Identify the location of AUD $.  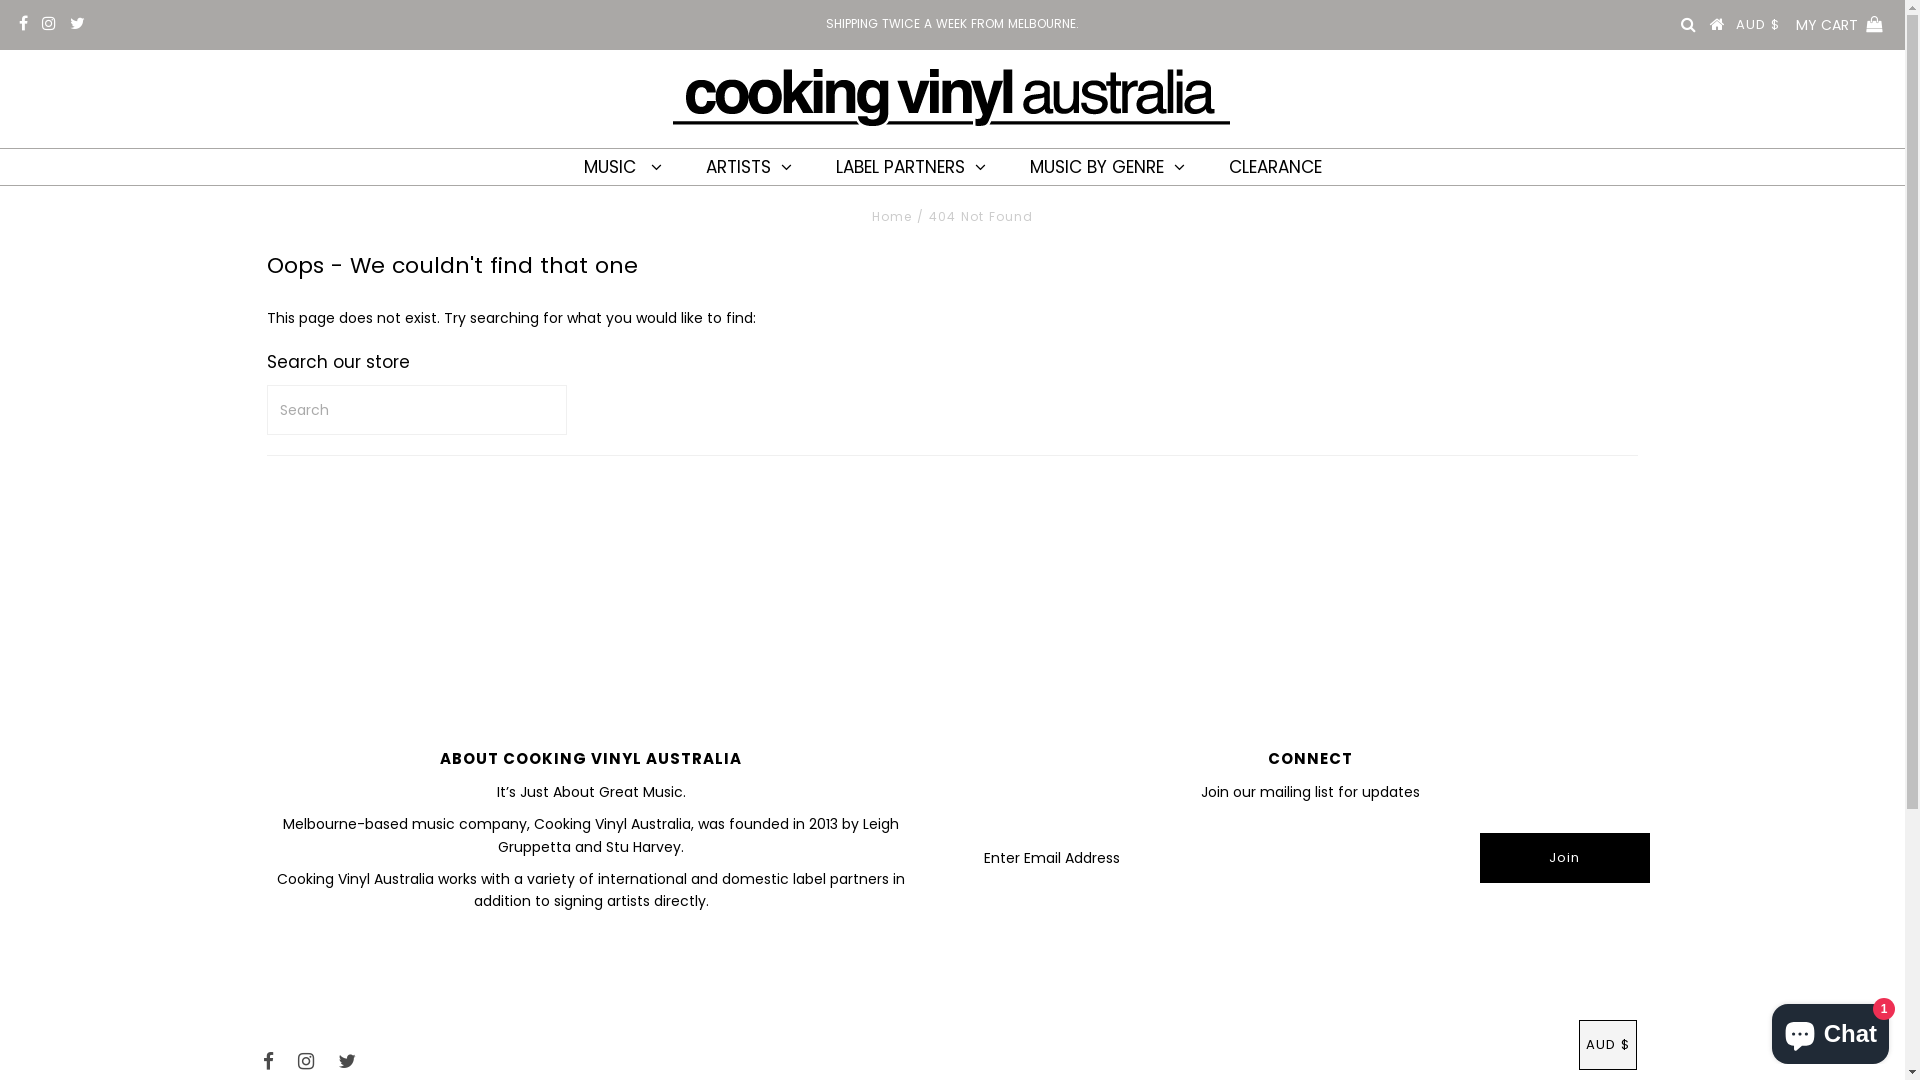
(1758, 25).